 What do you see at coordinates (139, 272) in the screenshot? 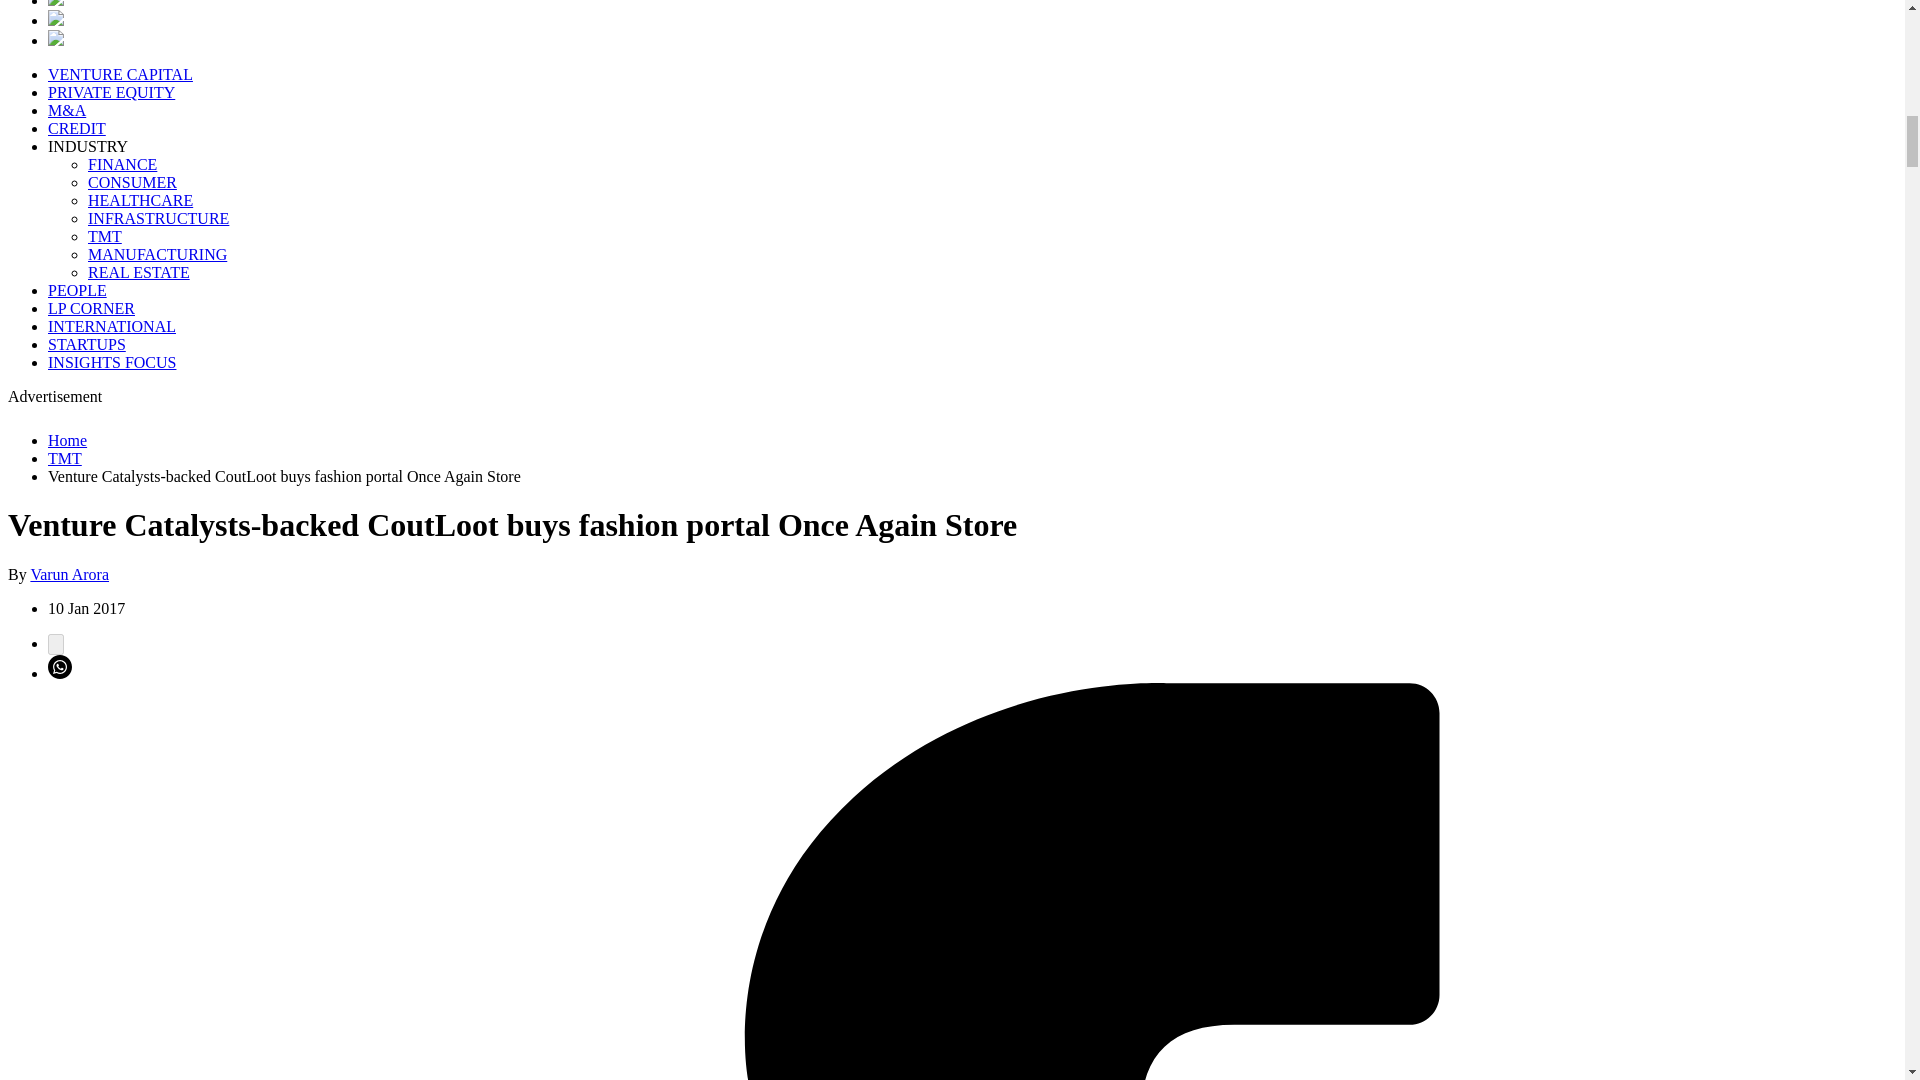
I see `REAL ESTATE` at bounding box center [139, 272].